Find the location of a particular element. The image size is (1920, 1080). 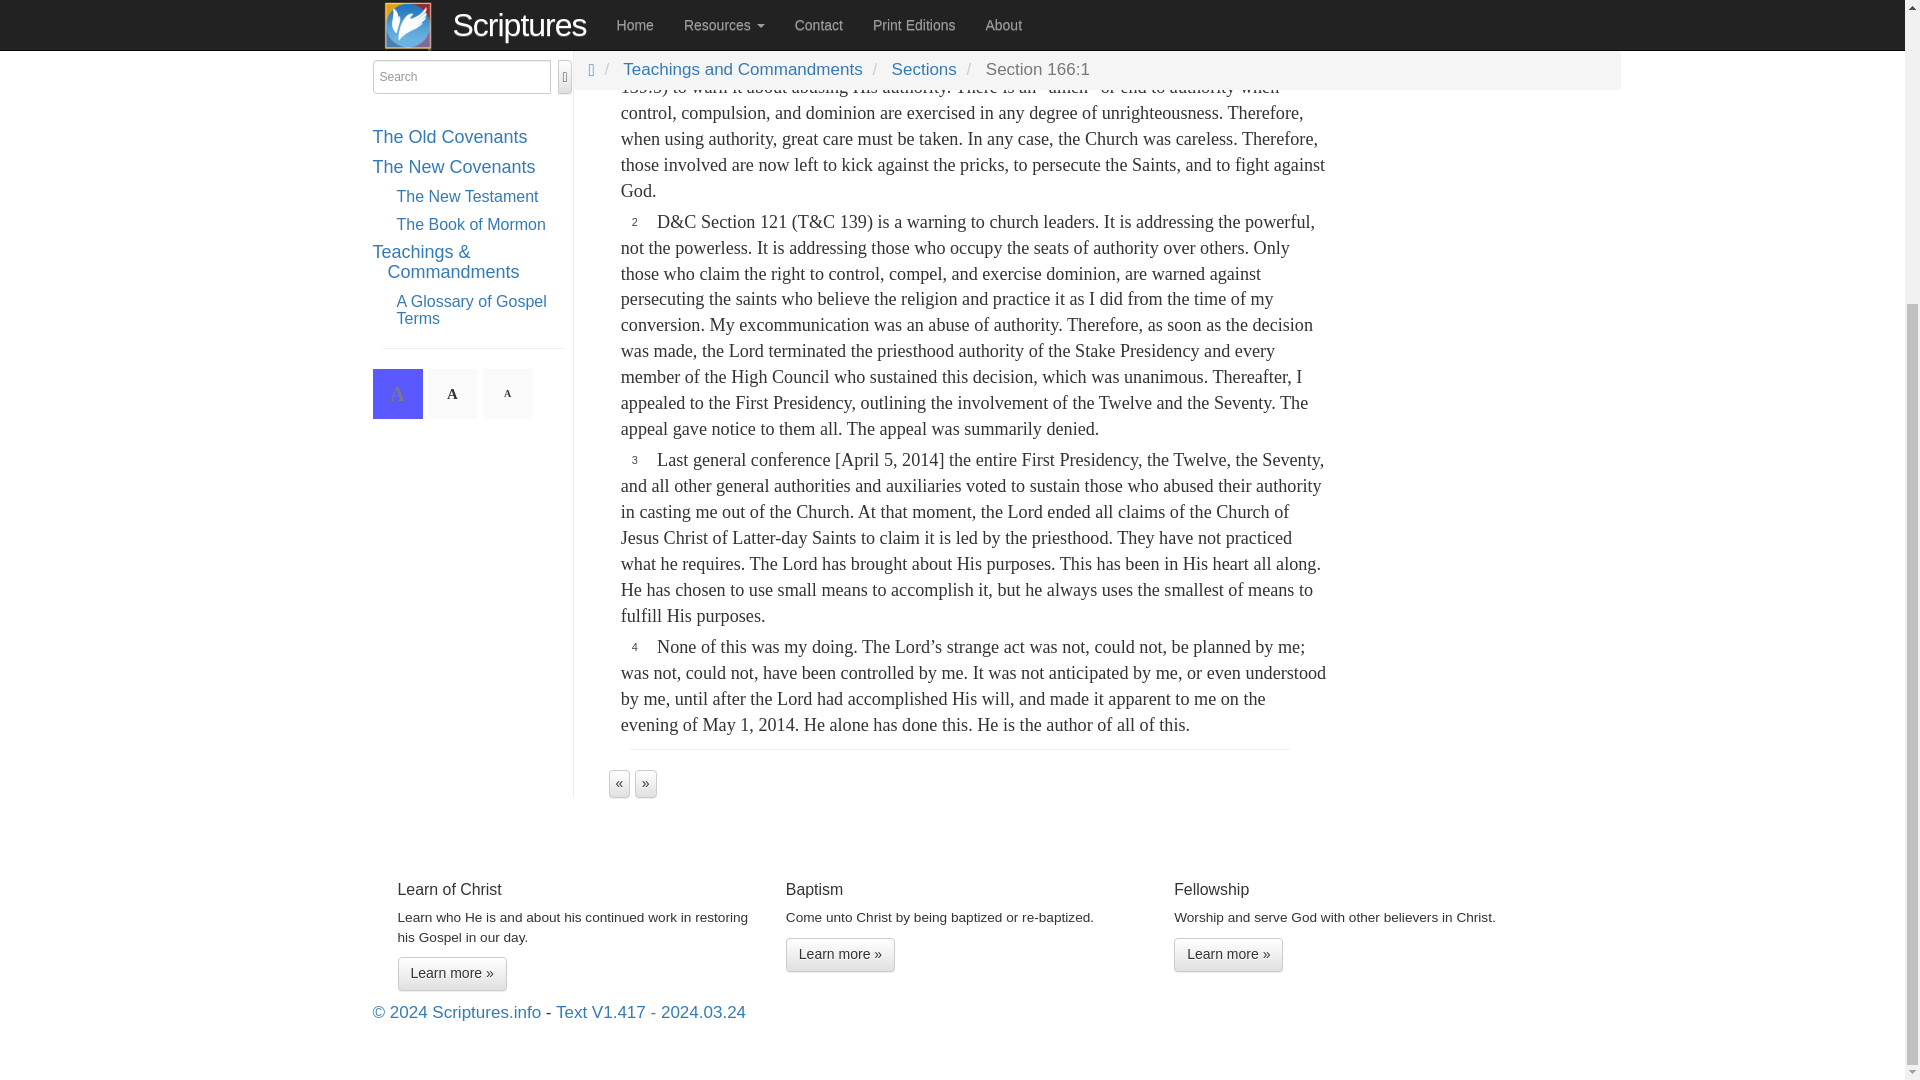

Text V1.417 - 2024.03.24 is located at coordinates (651, 1012).